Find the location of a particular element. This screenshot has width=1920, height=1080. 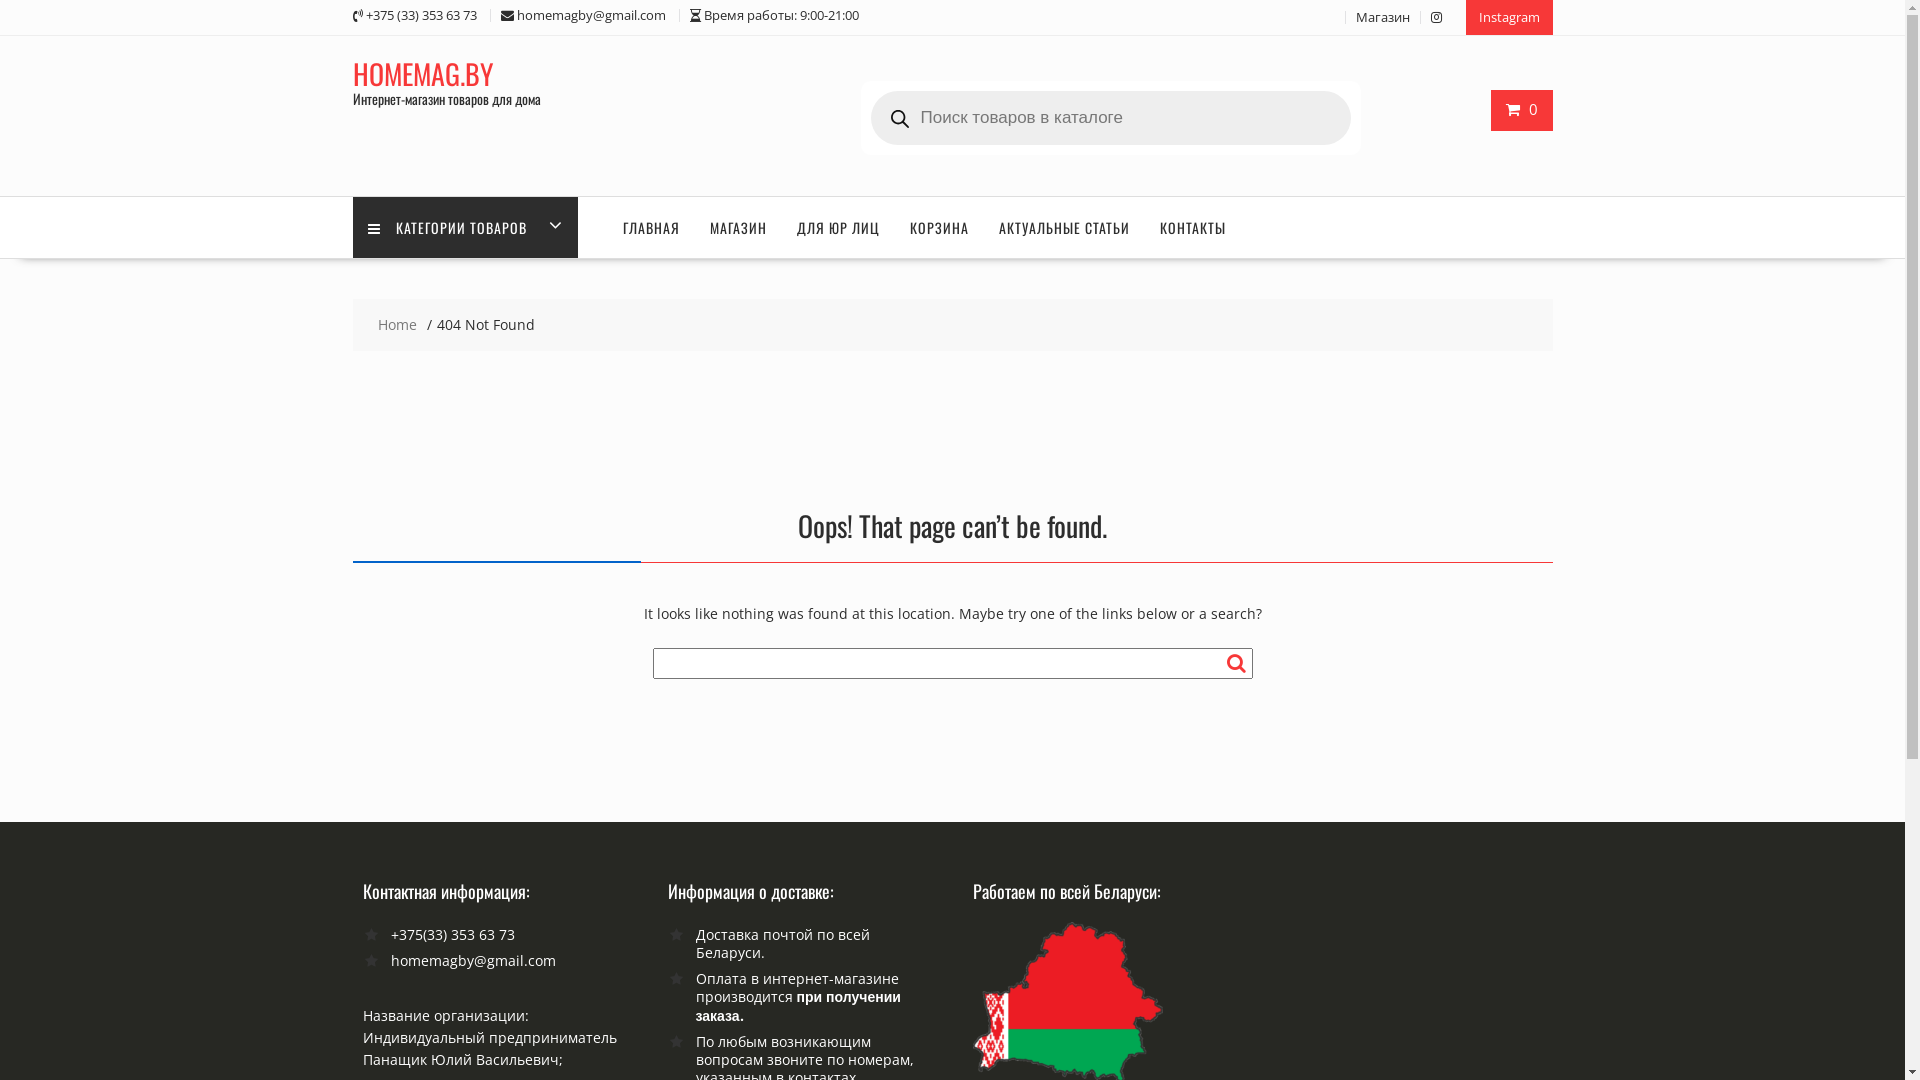

0 is located at coordinates (1522, 109).